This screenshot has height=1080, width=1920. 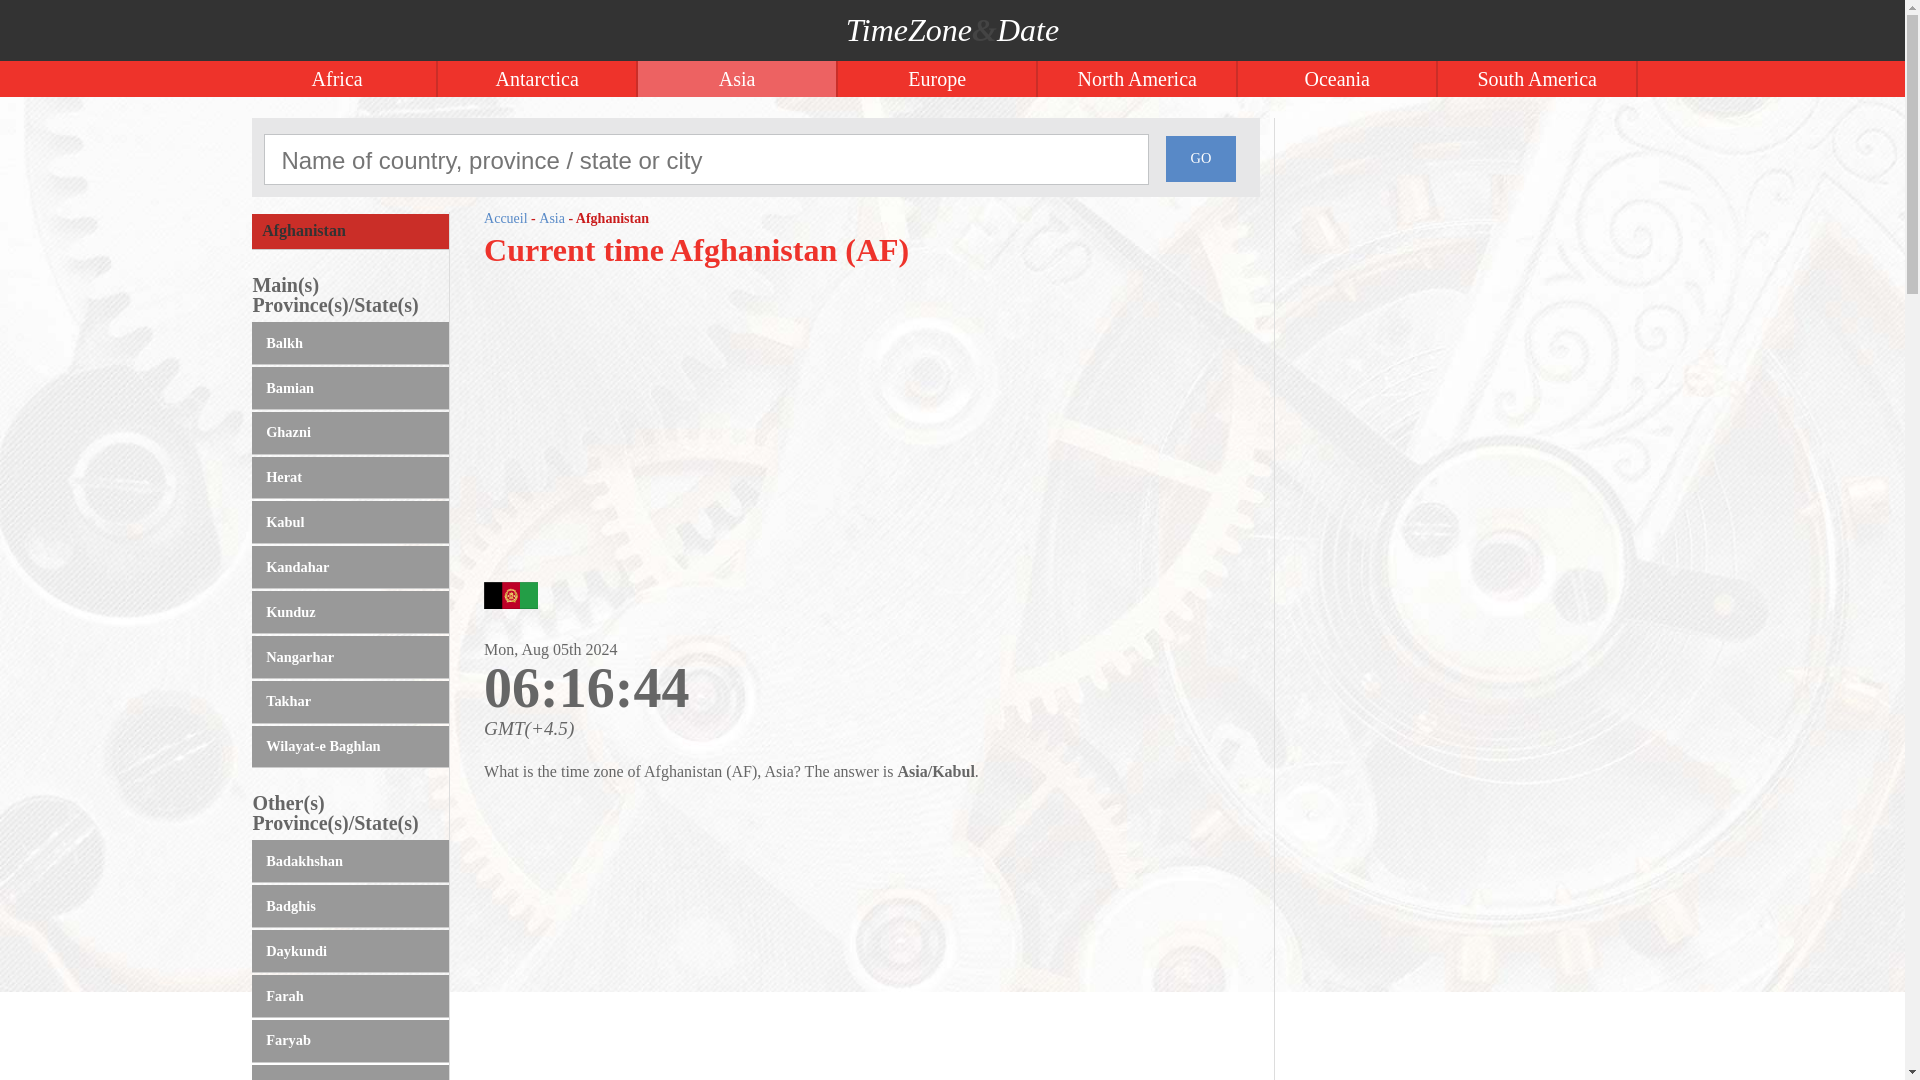 What do you see at coordinates (1200, 159) in the screenshot?
I see `GO` at bounding box center [1200, 159].